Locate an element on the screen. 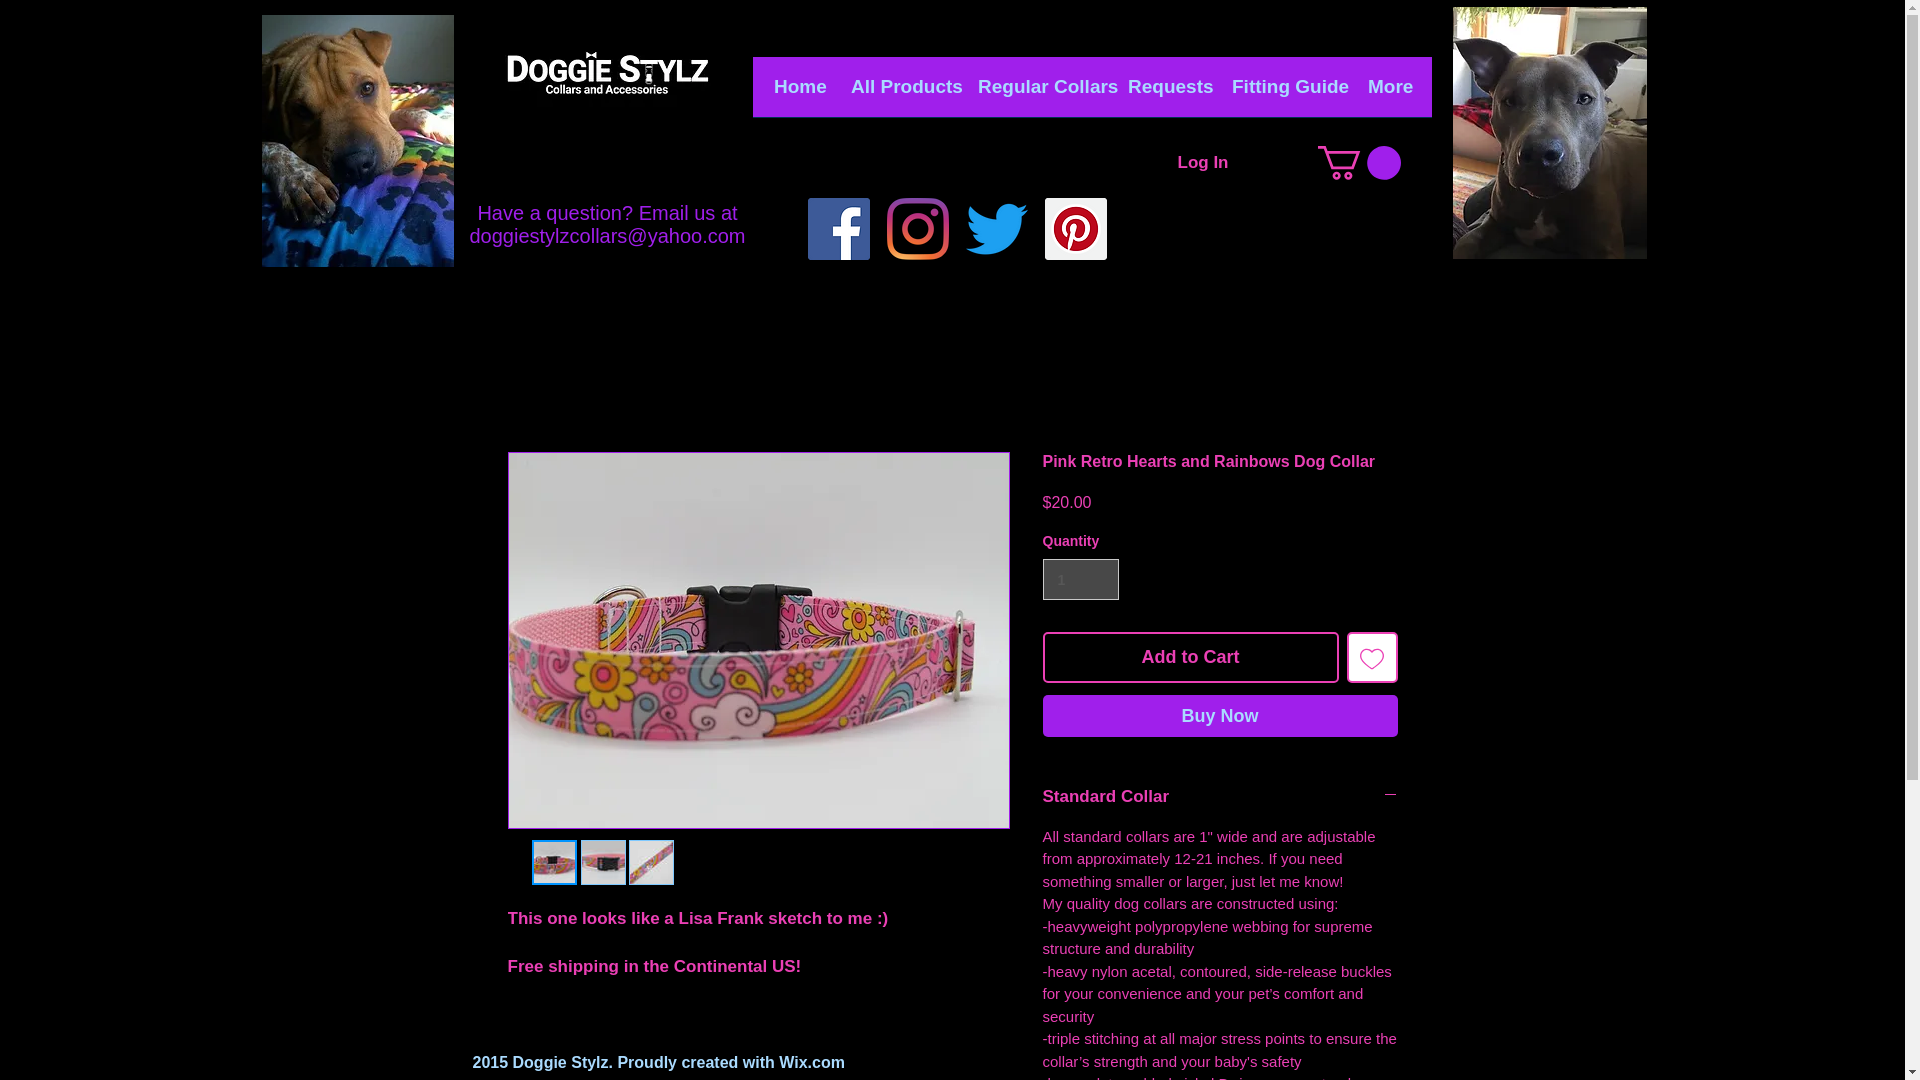 The width and height of the screenshot is (1920, 1080). Facebook Like is located at coordinates (606, 170).